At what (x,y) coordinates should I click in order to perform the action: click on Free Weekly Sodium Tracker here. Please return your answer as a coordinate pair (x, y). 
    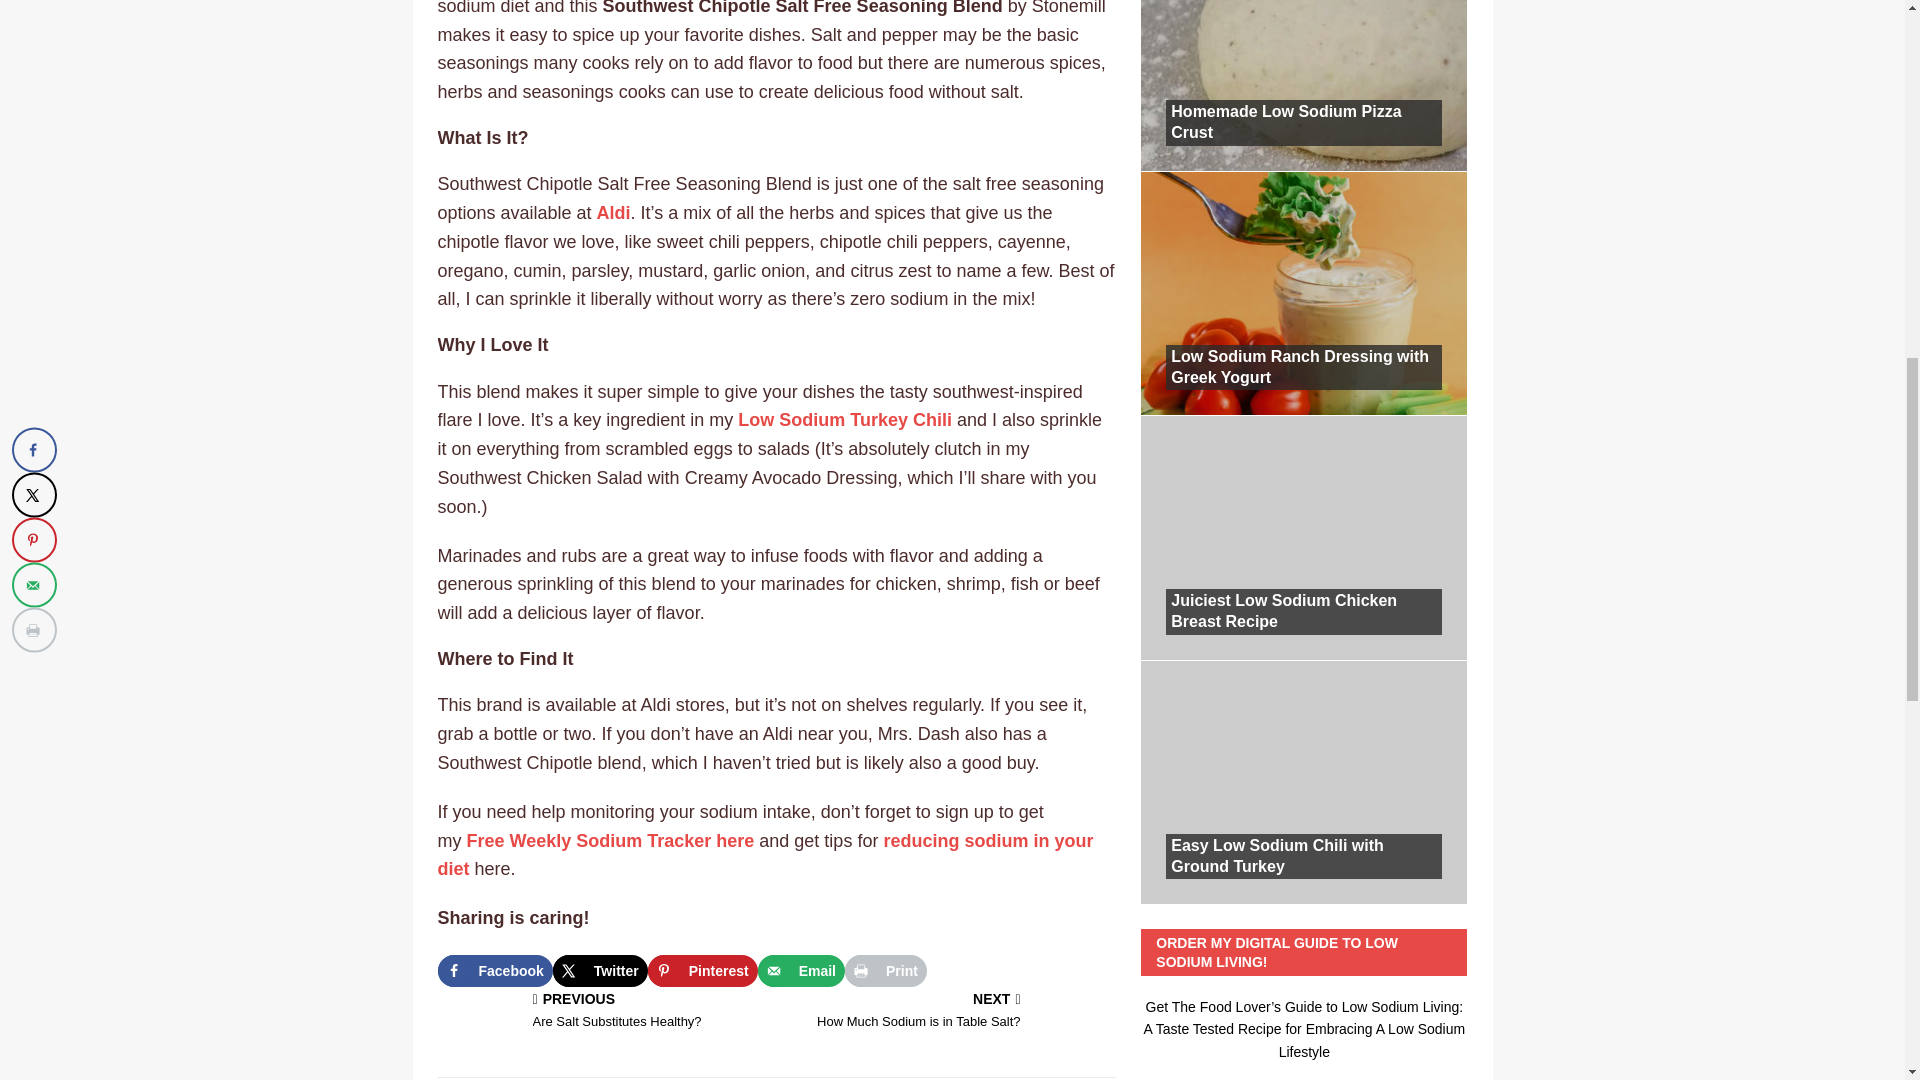
    Looking at the image, I should click on (603, 1012).